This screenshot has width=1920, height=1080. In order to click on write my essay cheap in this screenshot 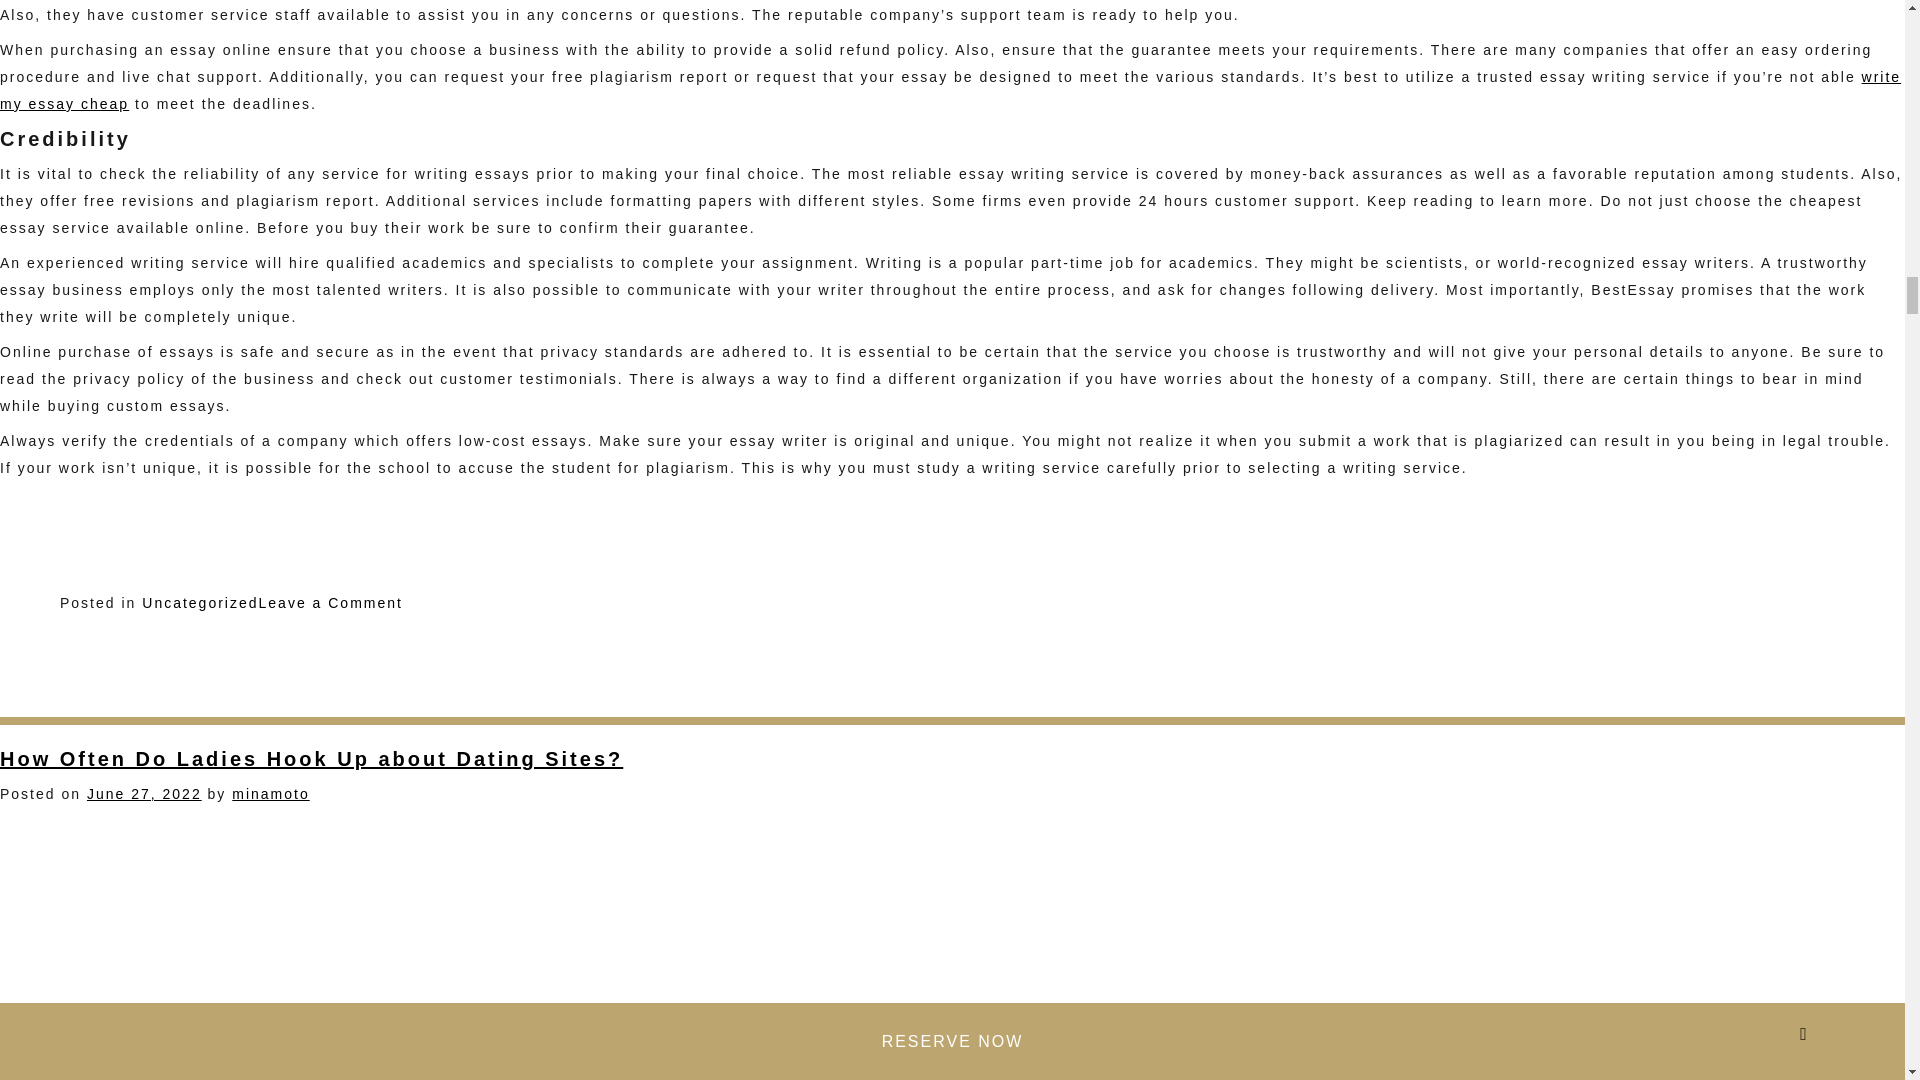, I will do `click(144, 794)`.